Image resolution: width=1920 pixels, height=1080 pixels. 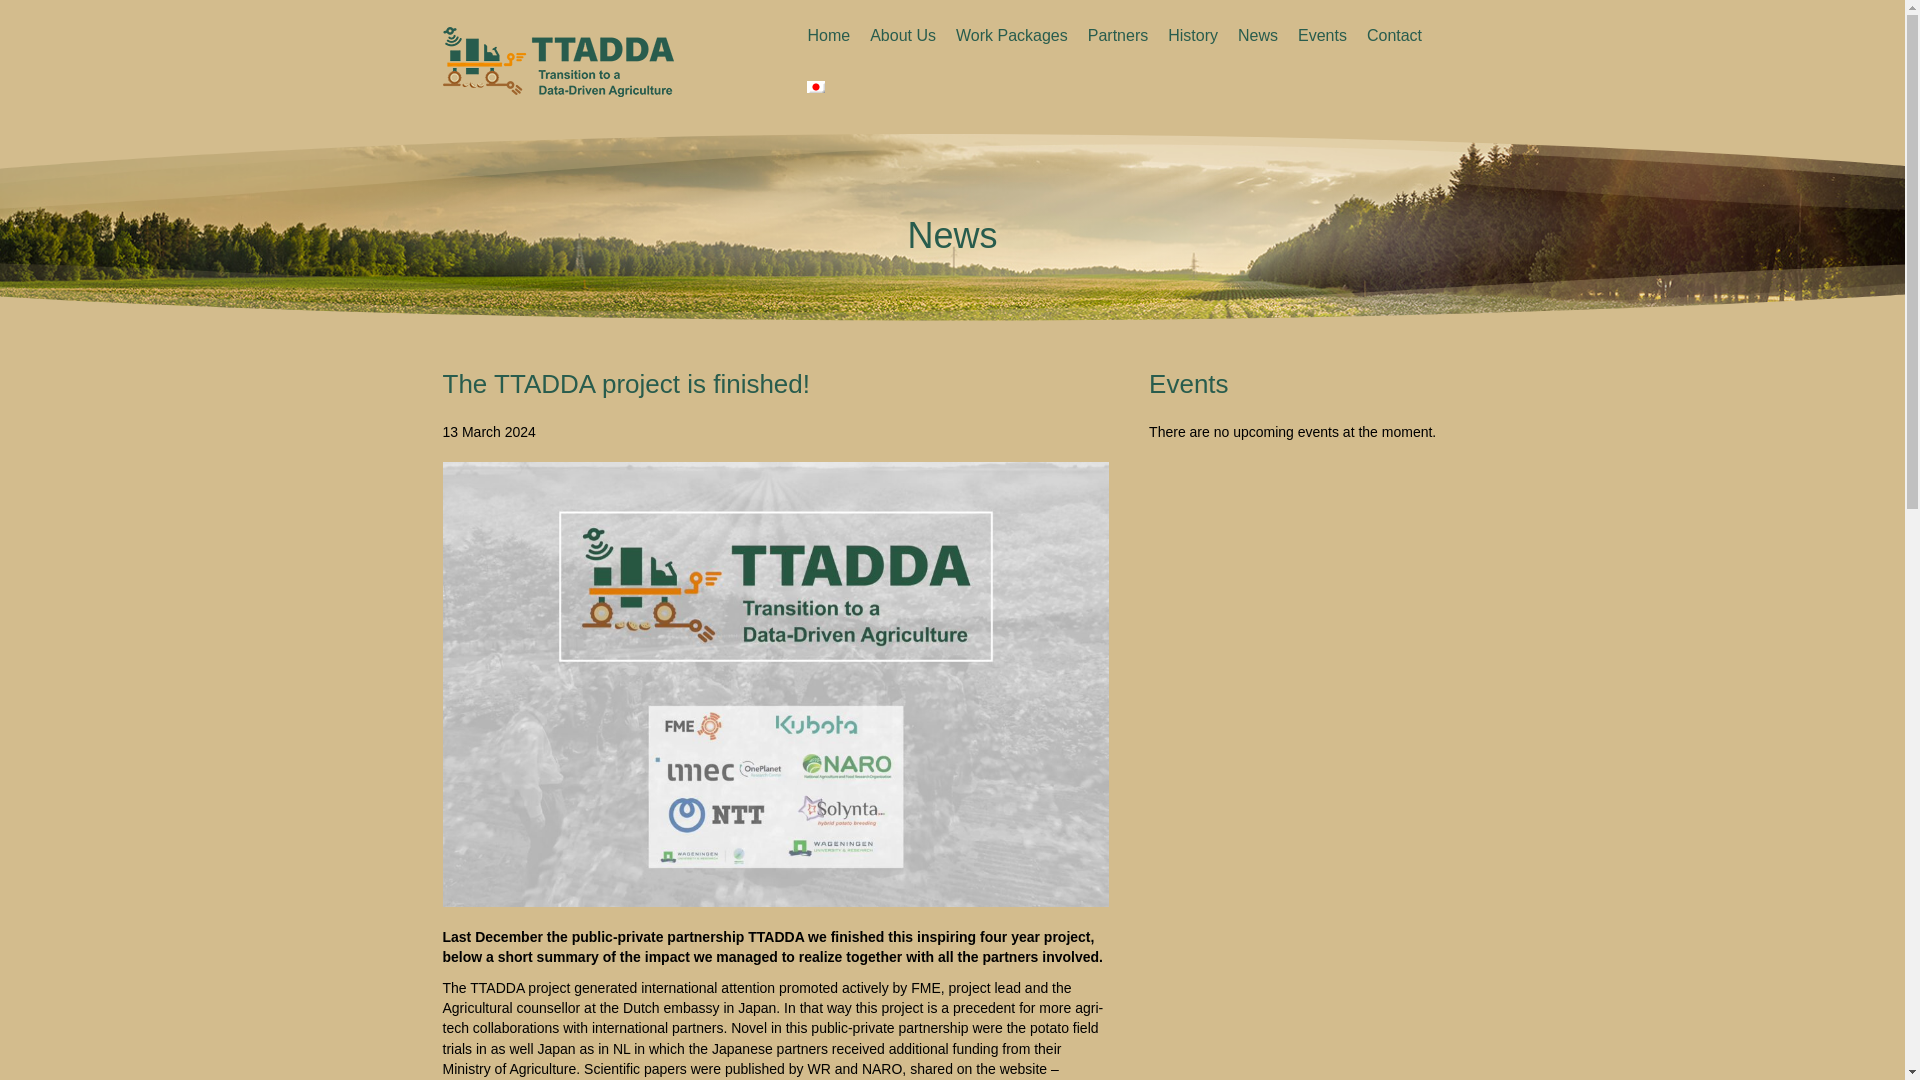 What do you see at coordinates (1258, 35) in the screenshot?
I see `News` at bounding box center [1258, 35].